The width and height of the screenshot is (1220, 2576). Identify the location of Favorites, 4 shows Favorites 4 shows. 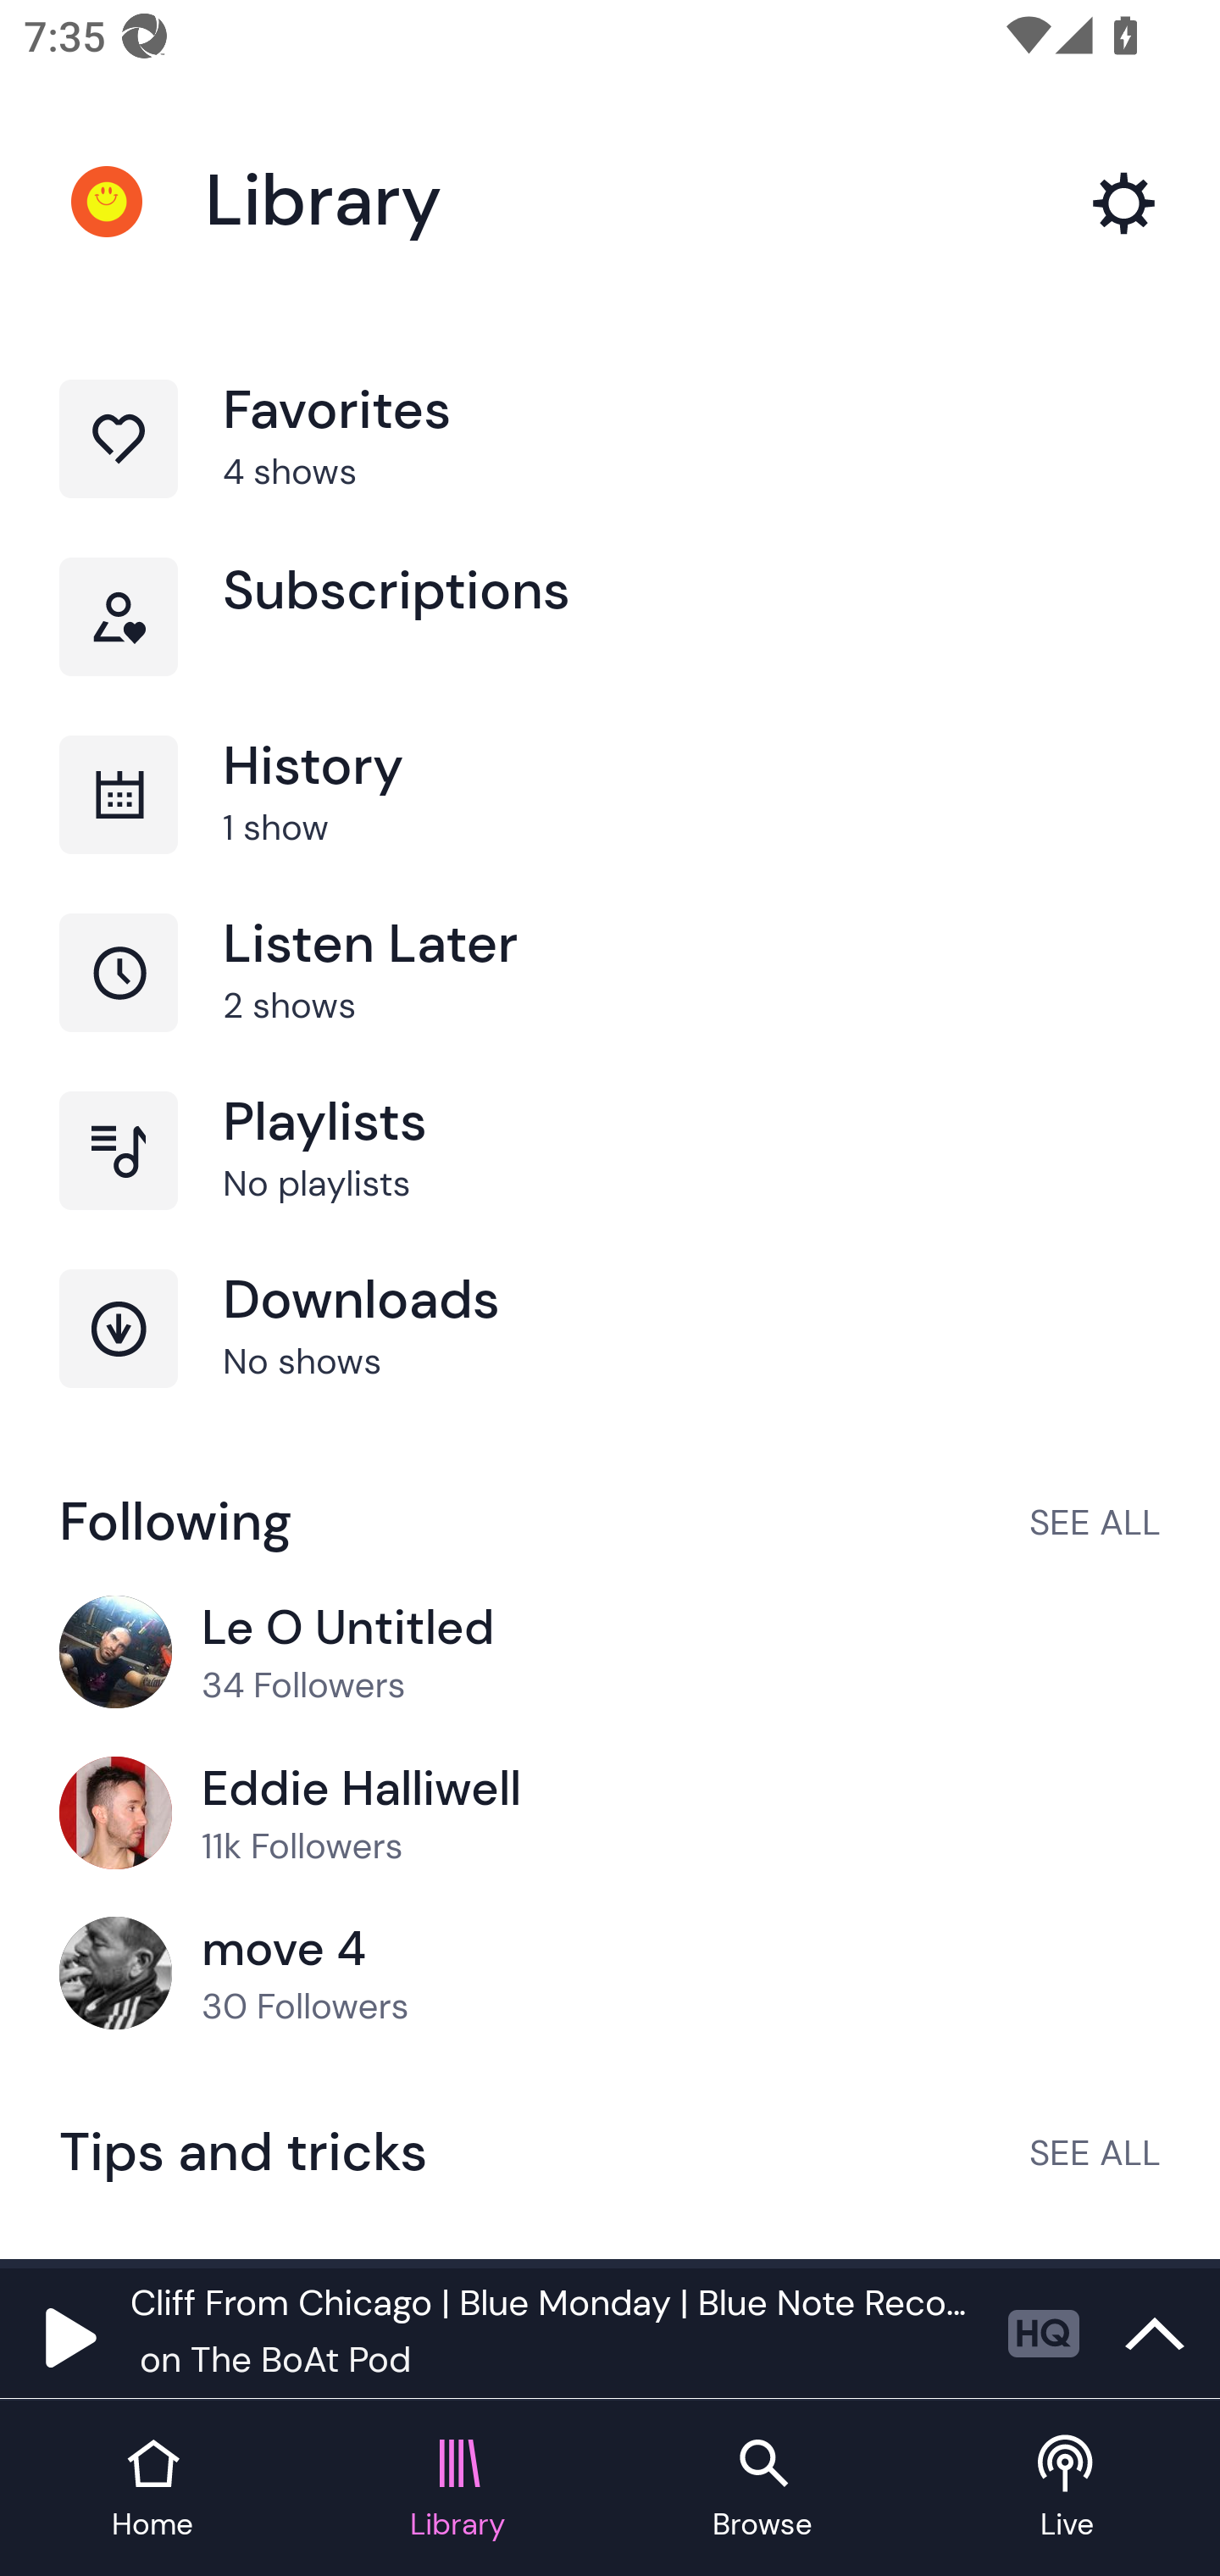
(610, 467).